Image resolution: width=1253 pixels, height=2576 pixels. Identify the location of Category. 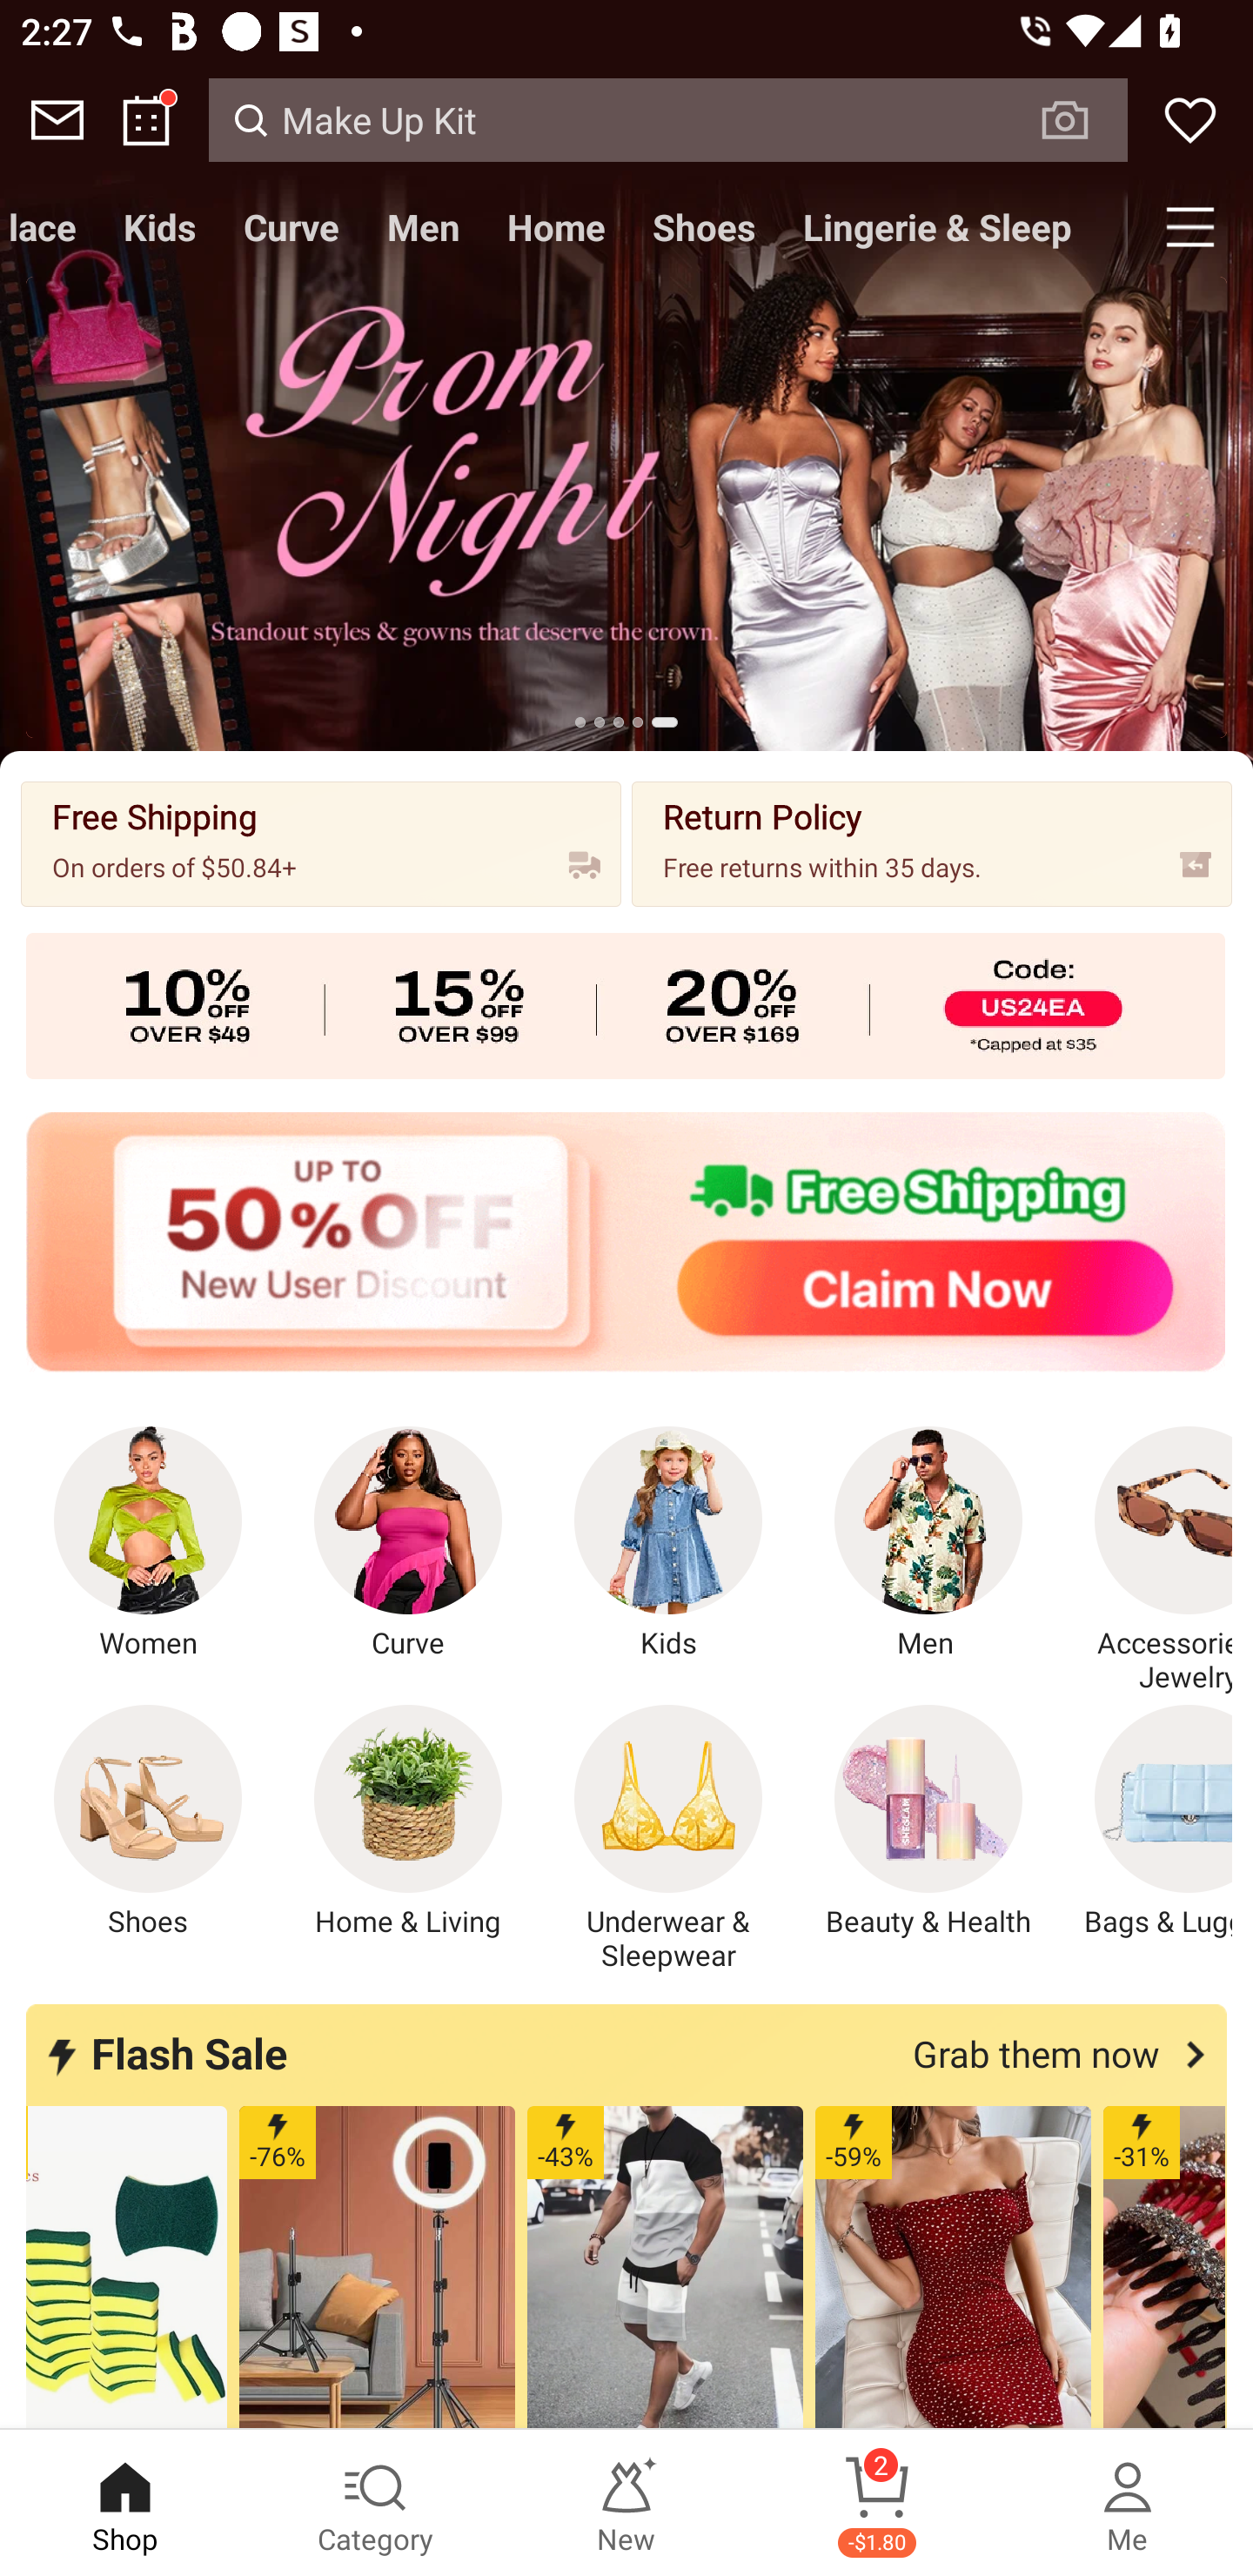
(376, 2503).